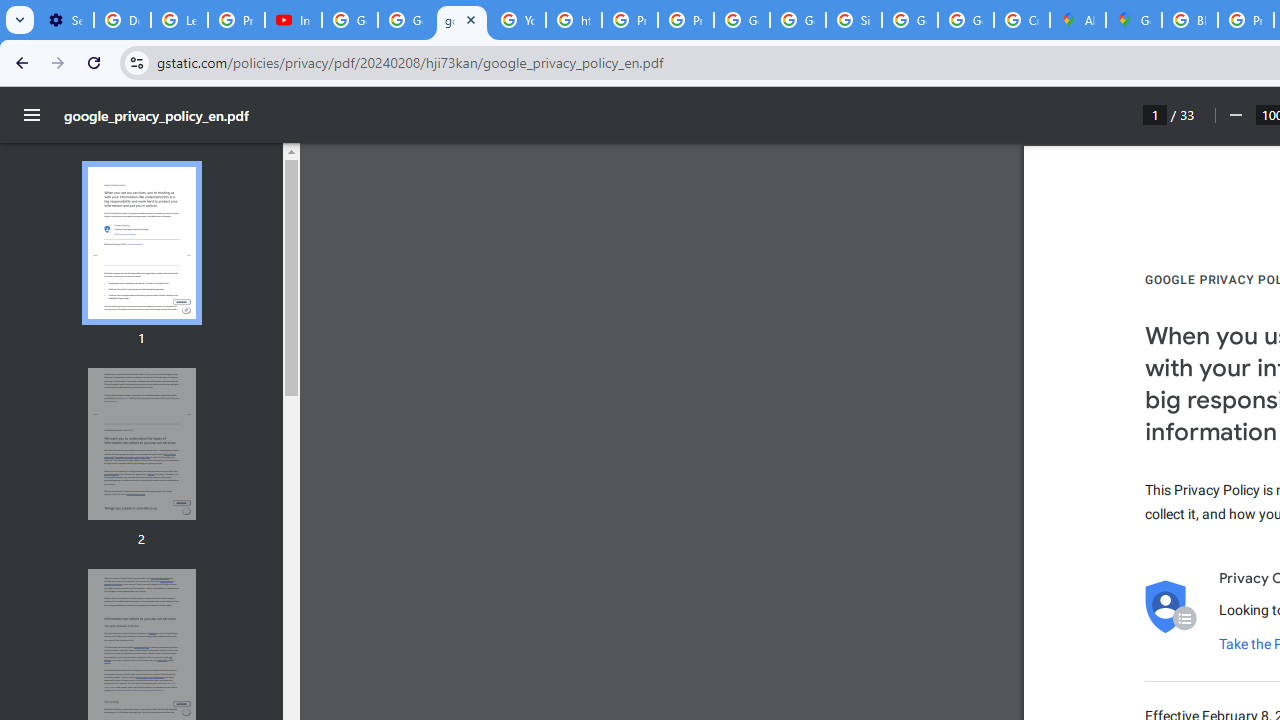 The width and height of the screenshot is (1280, 720). I want to click on Learn how to find your photos - Google Photos Help, so click(180, 20).